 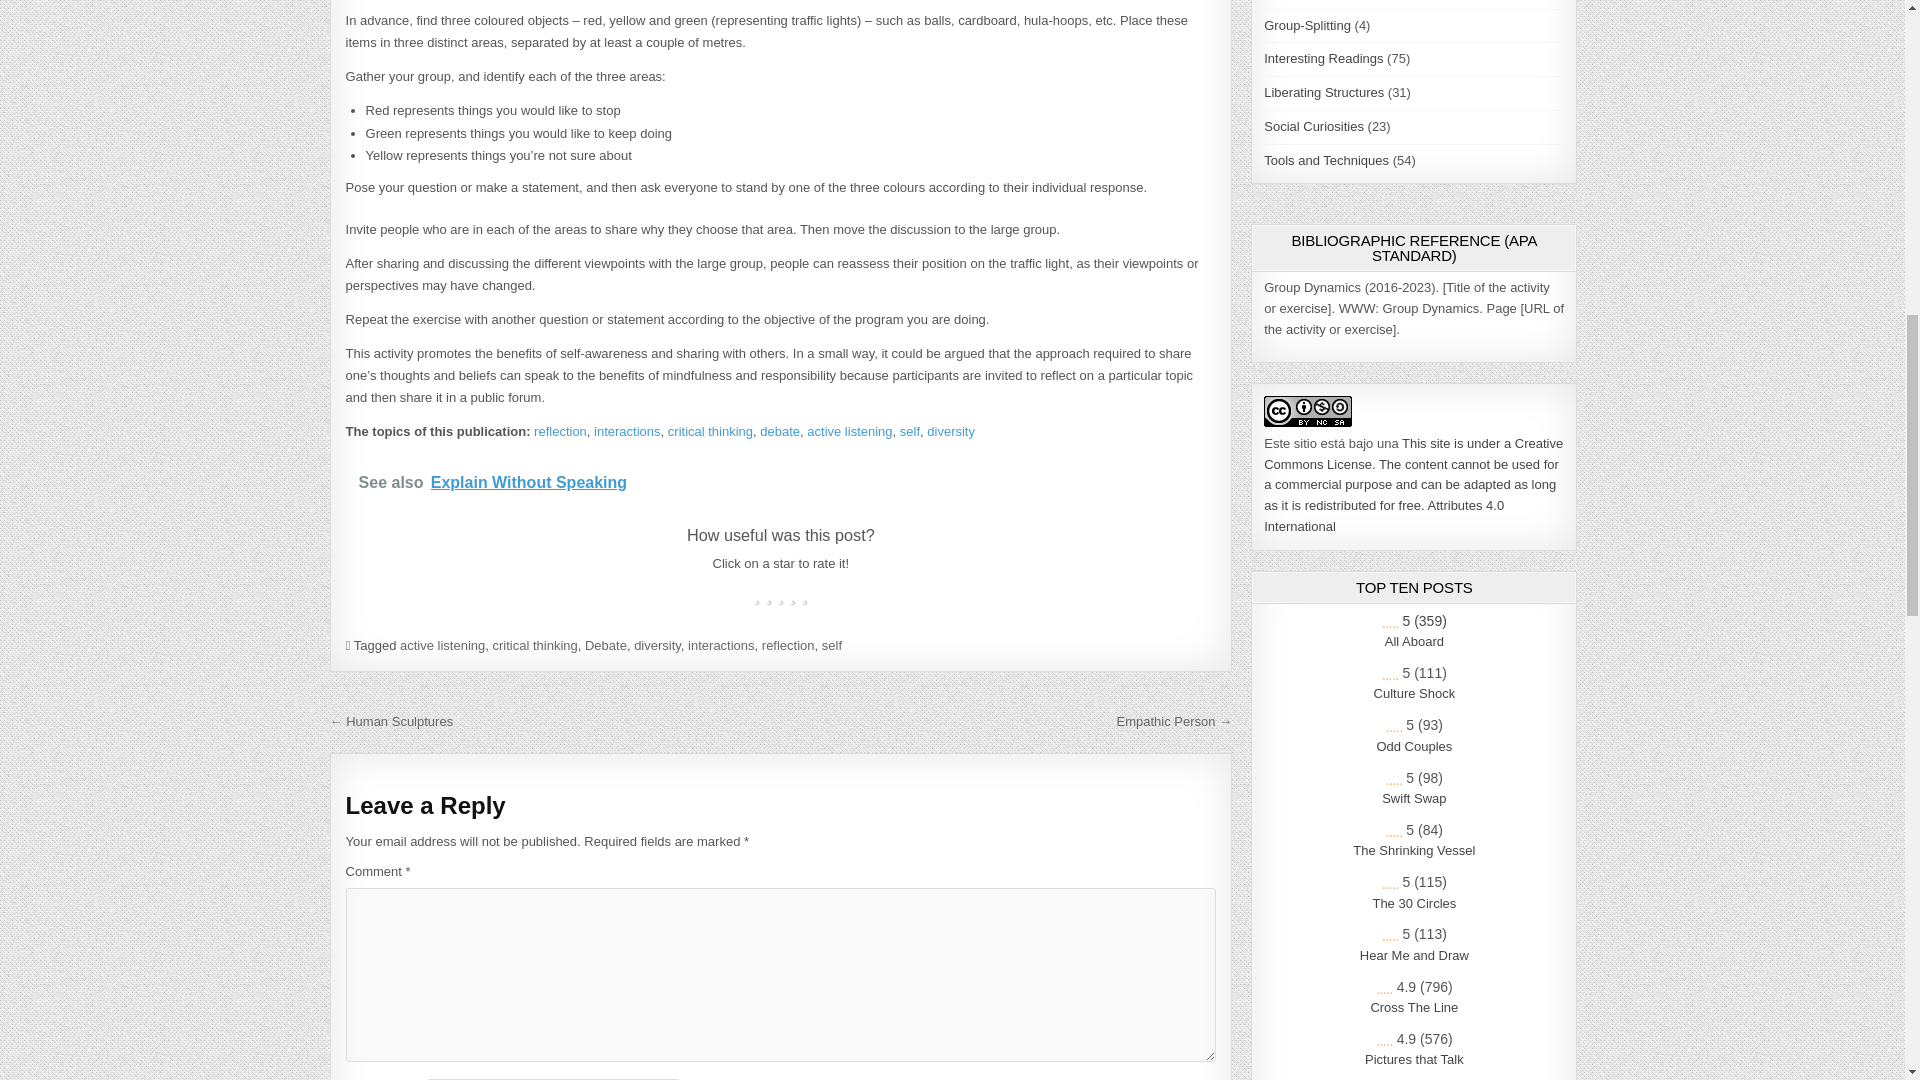 I want to click on interactions, so click(x=626, y=431).